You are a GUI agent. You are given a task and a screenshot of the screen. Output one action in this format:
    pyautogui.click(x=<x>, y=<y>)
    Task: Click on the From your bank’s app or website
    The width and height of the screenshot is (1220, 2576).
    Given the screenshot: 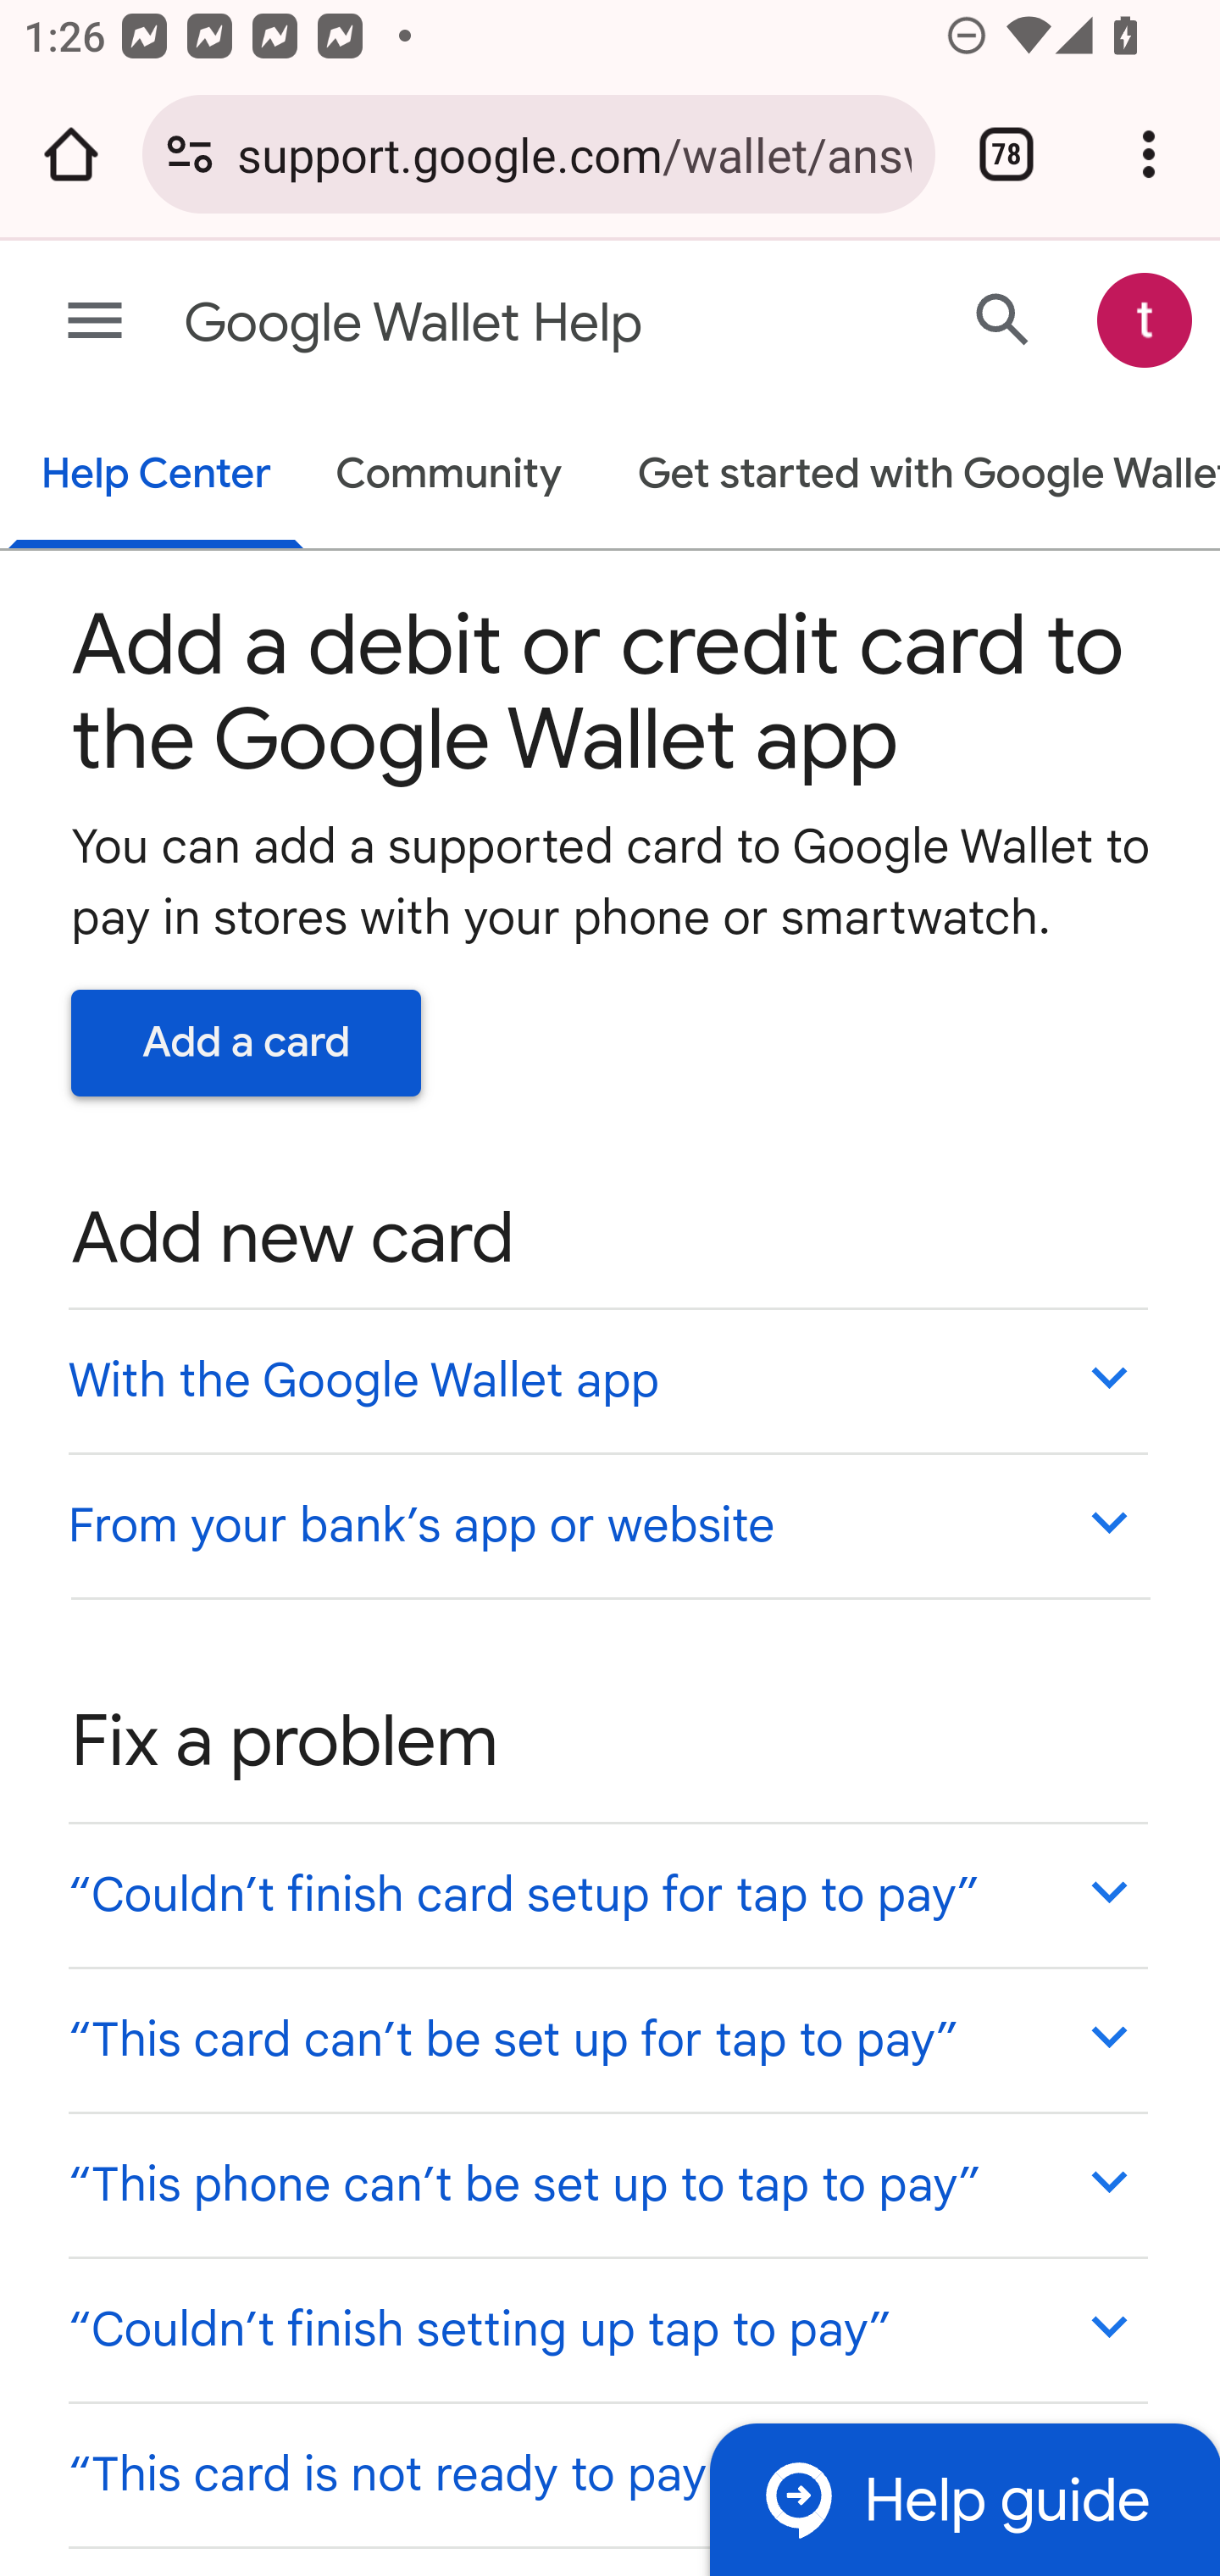 What is the action you would take?
    pyautogui.click(x=607, y=1524)
    